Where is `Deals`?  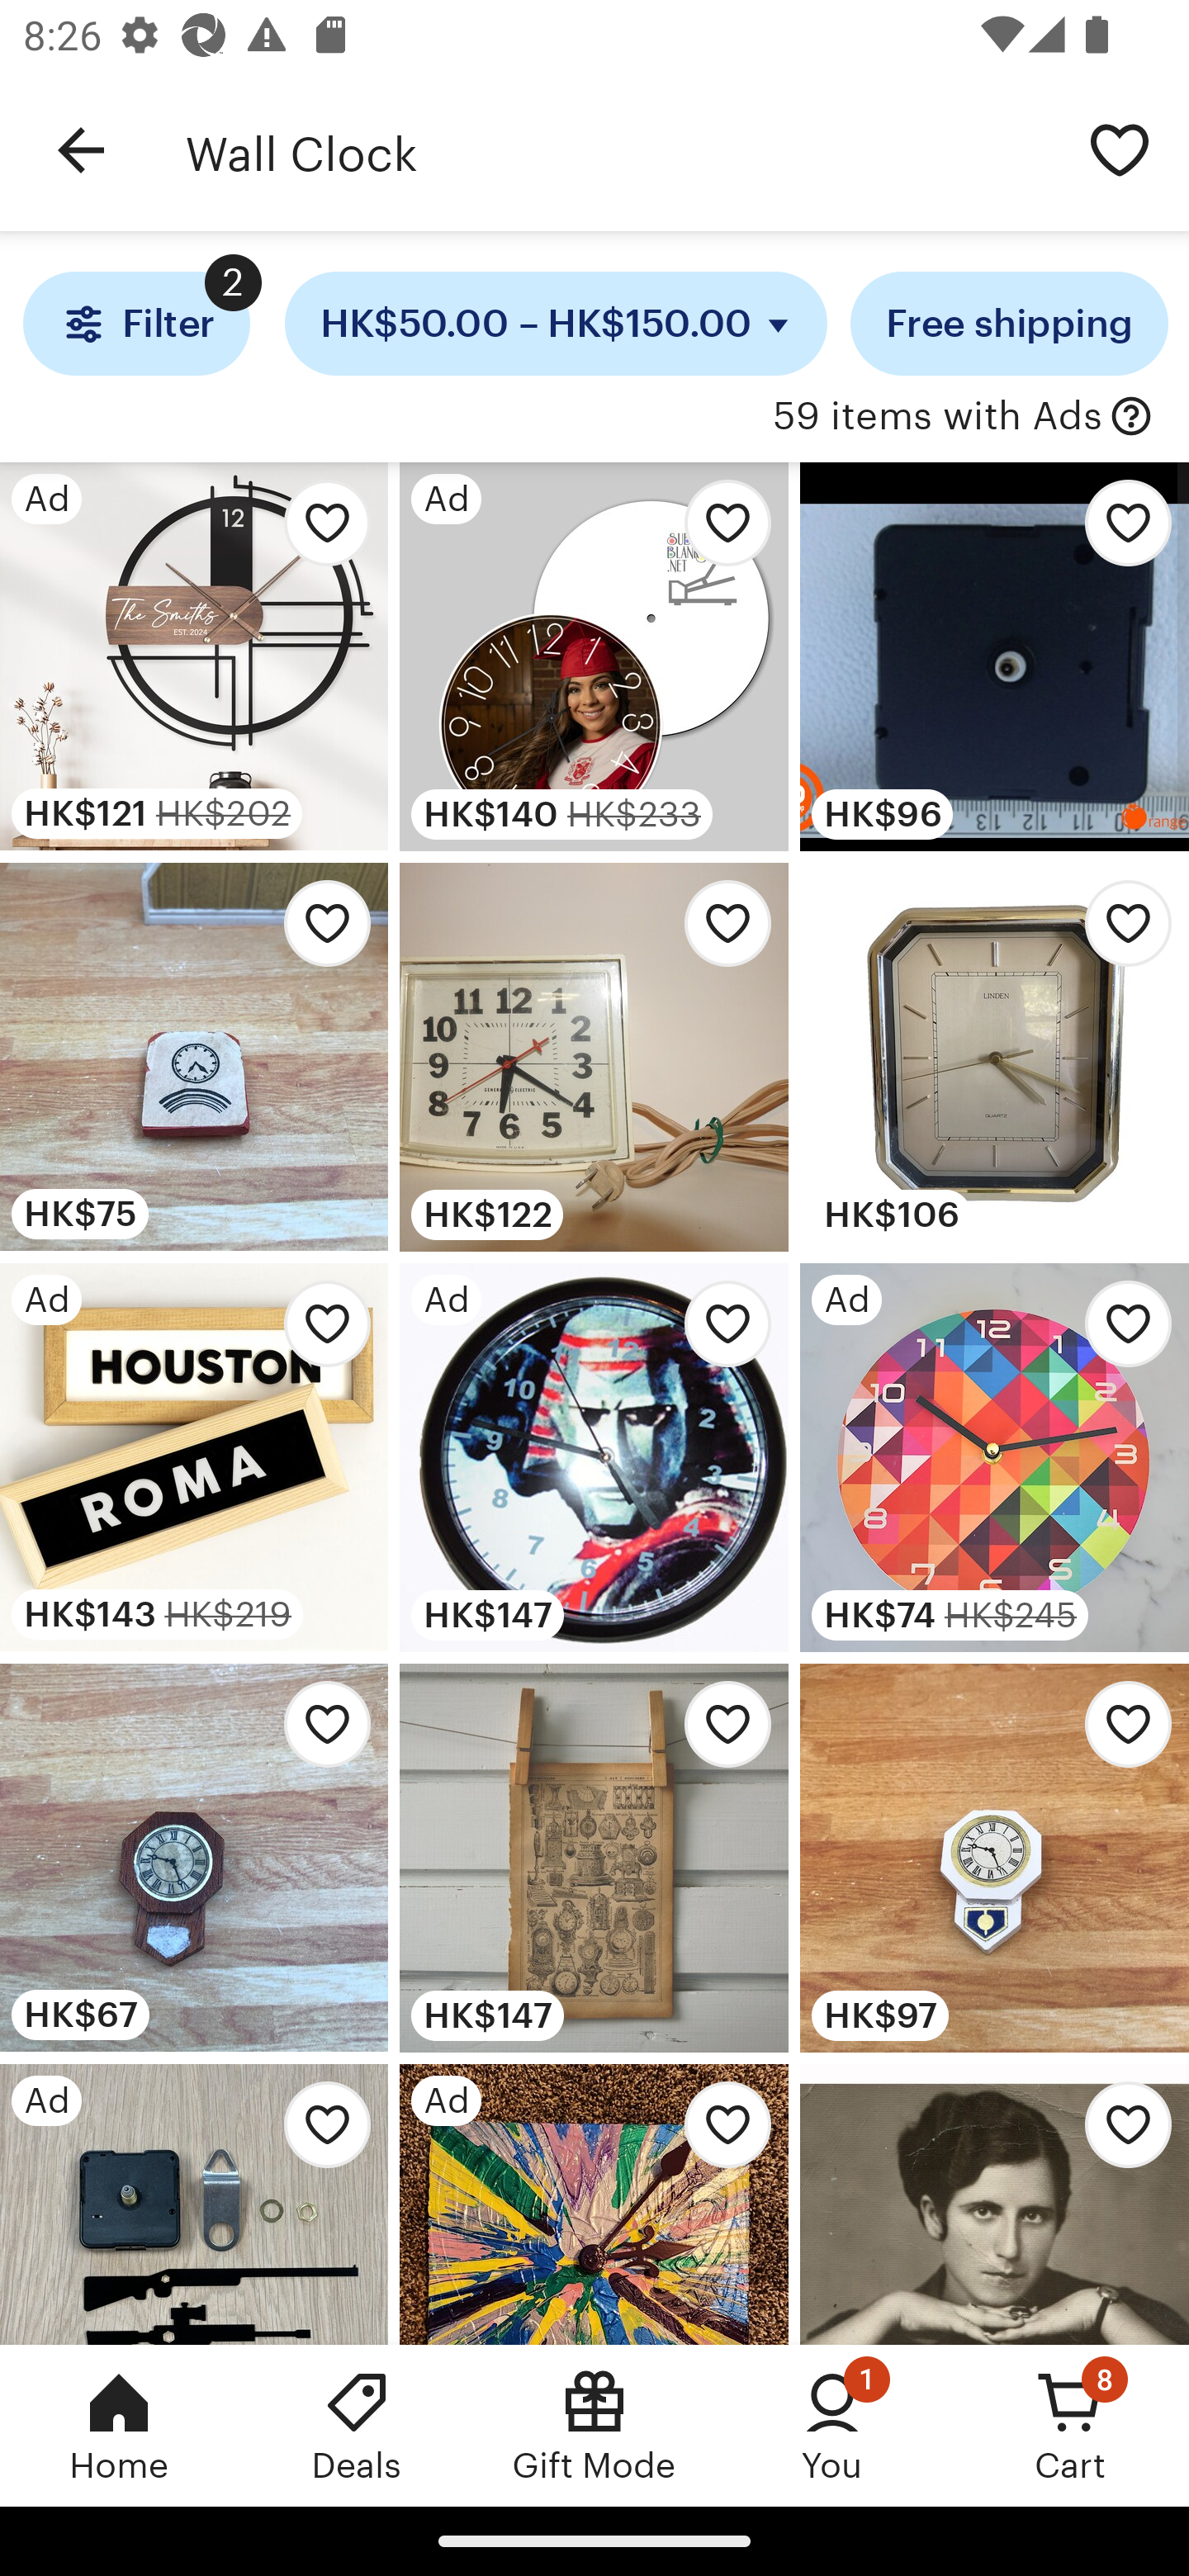 Deals is located at coordinates (357, 2425).